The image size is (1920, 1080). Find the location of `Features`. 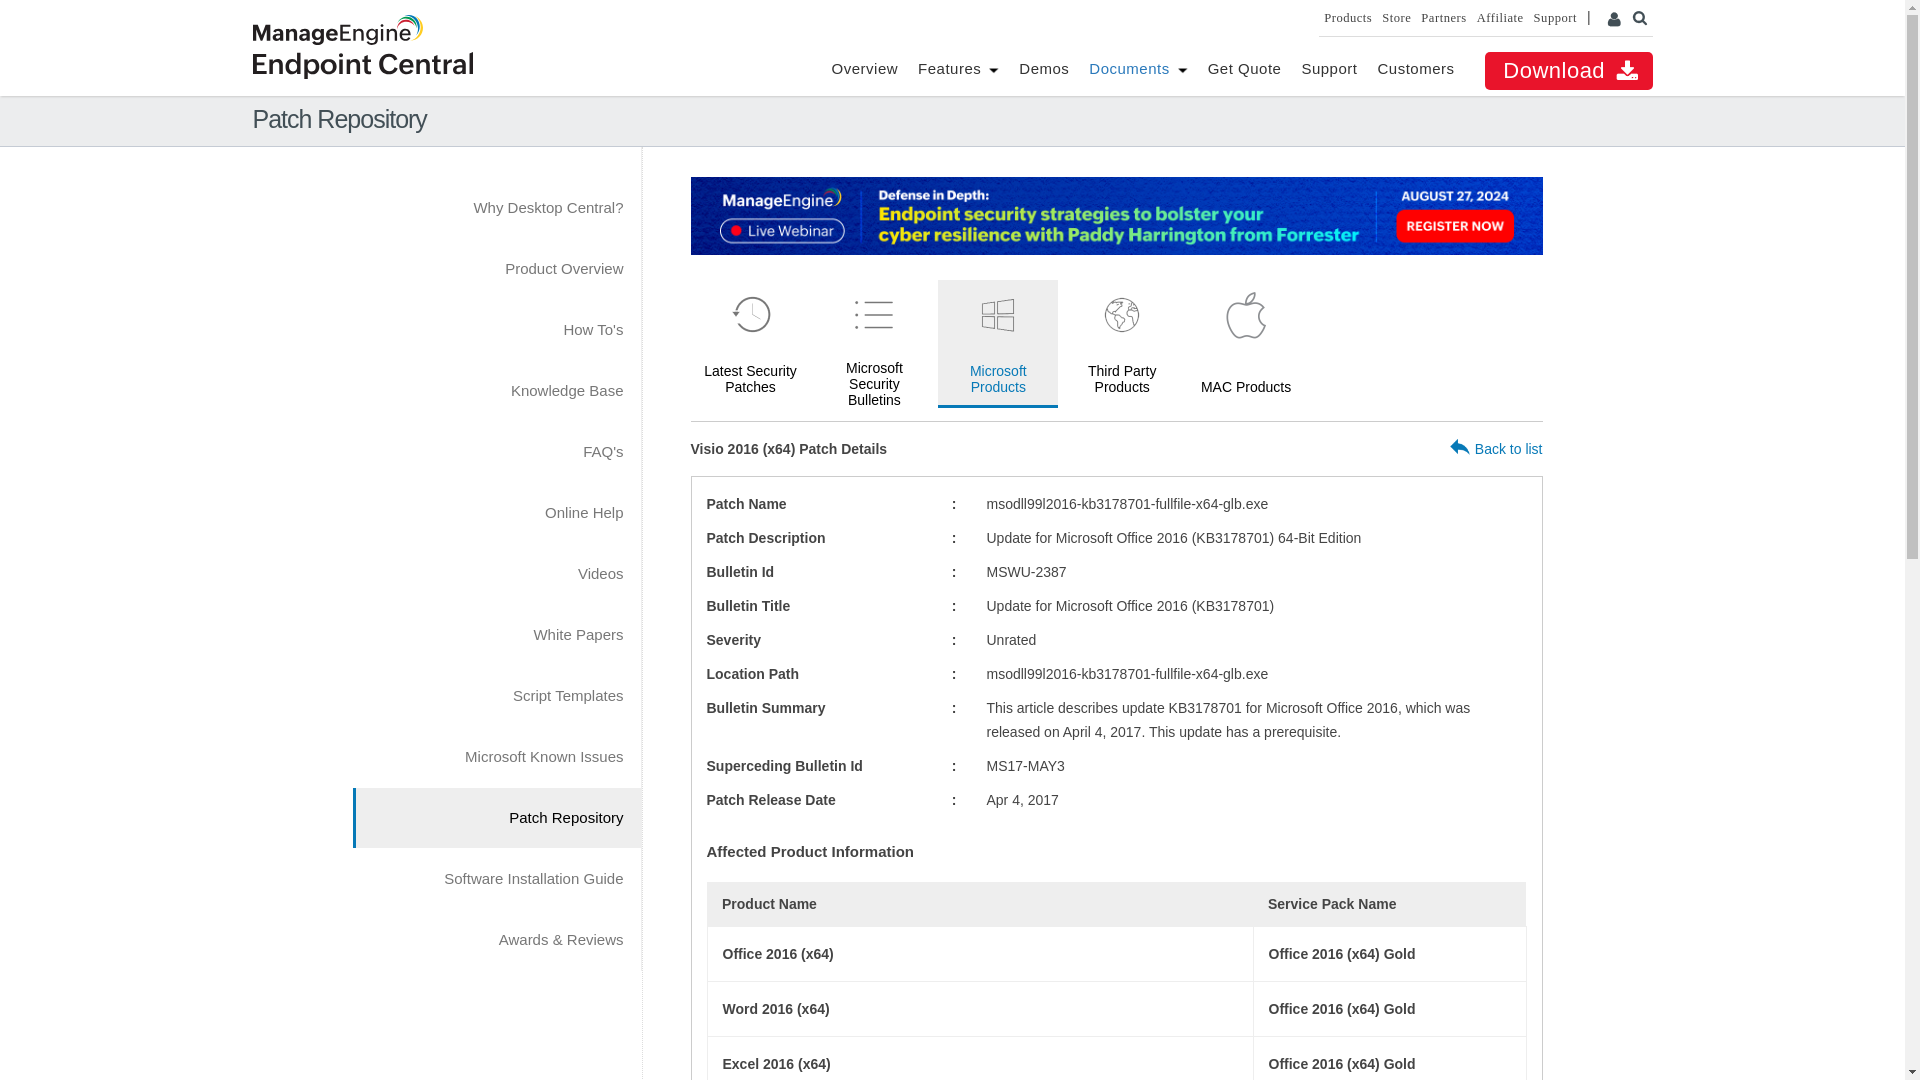

Features is located at coordinates (949, 68).